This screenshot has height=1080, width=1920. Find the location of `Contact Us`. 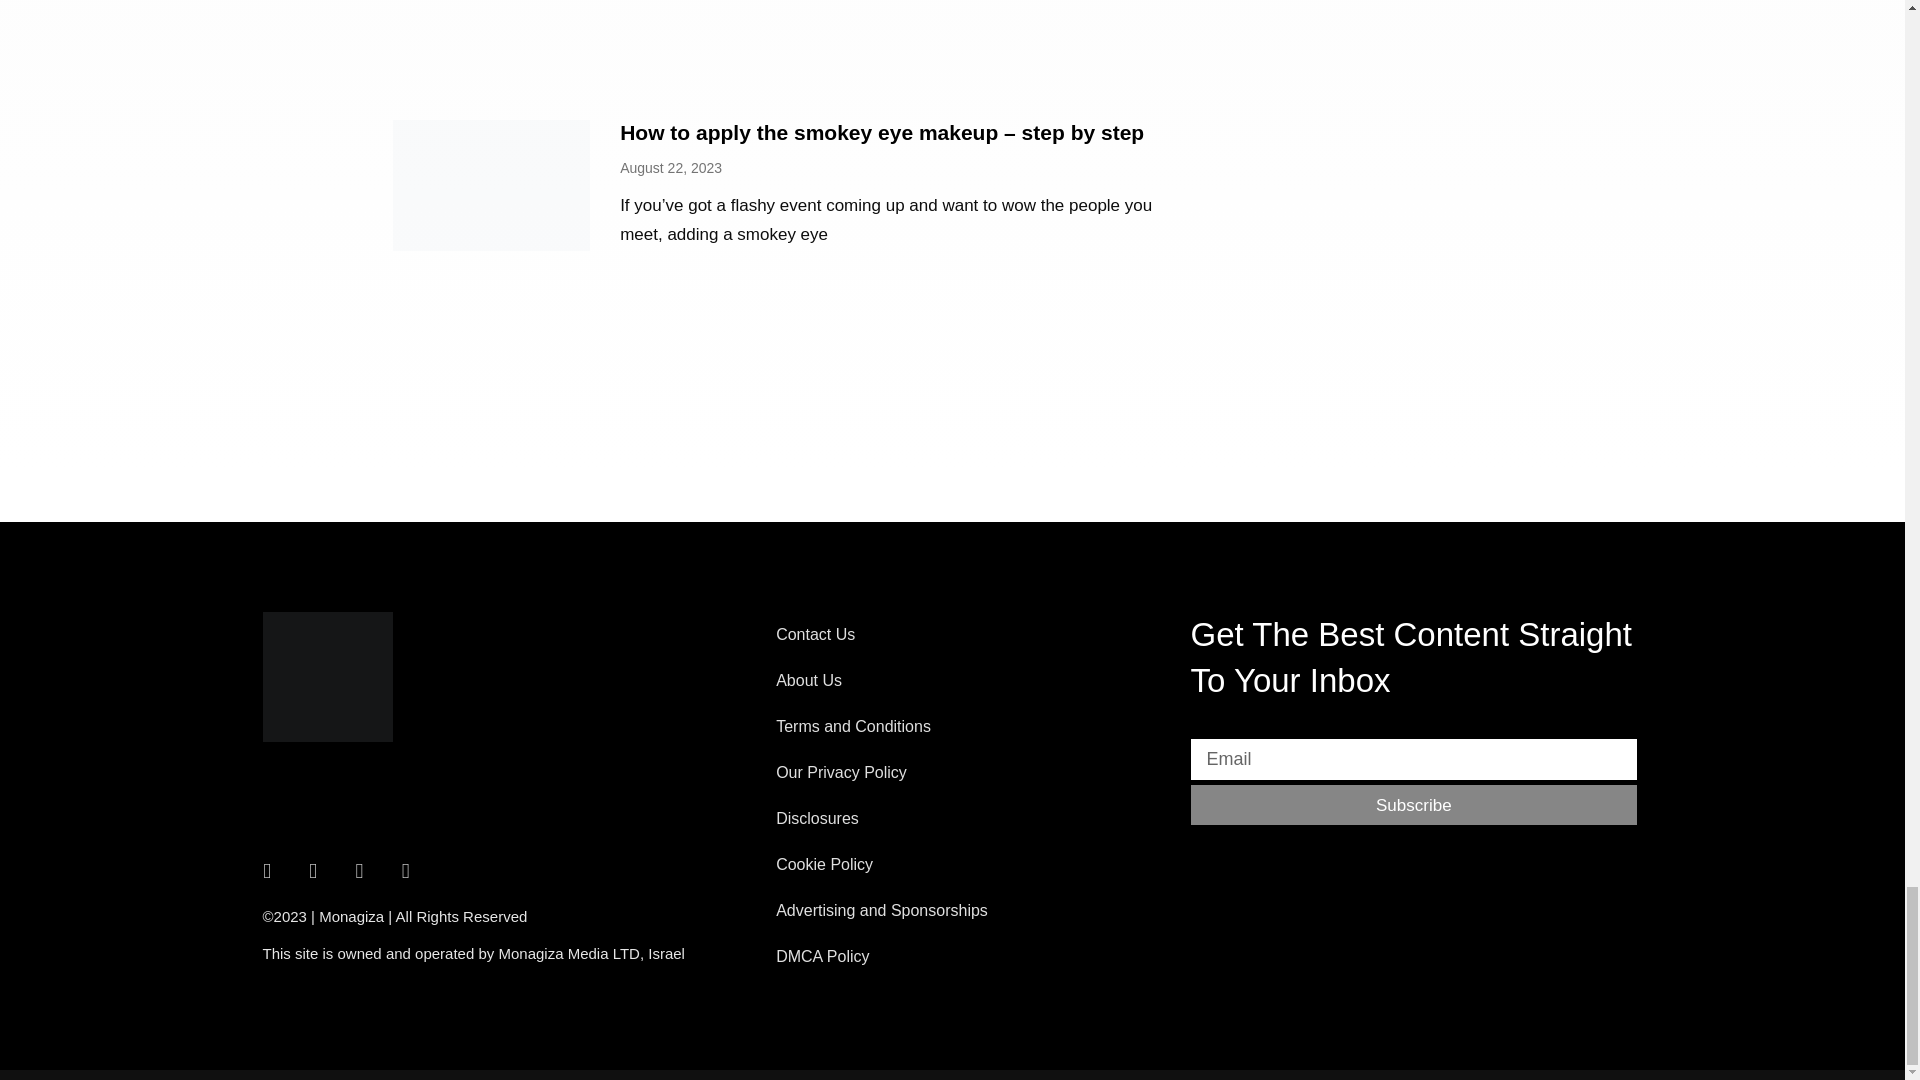

Contact Us is located at coordinates (972, 634).